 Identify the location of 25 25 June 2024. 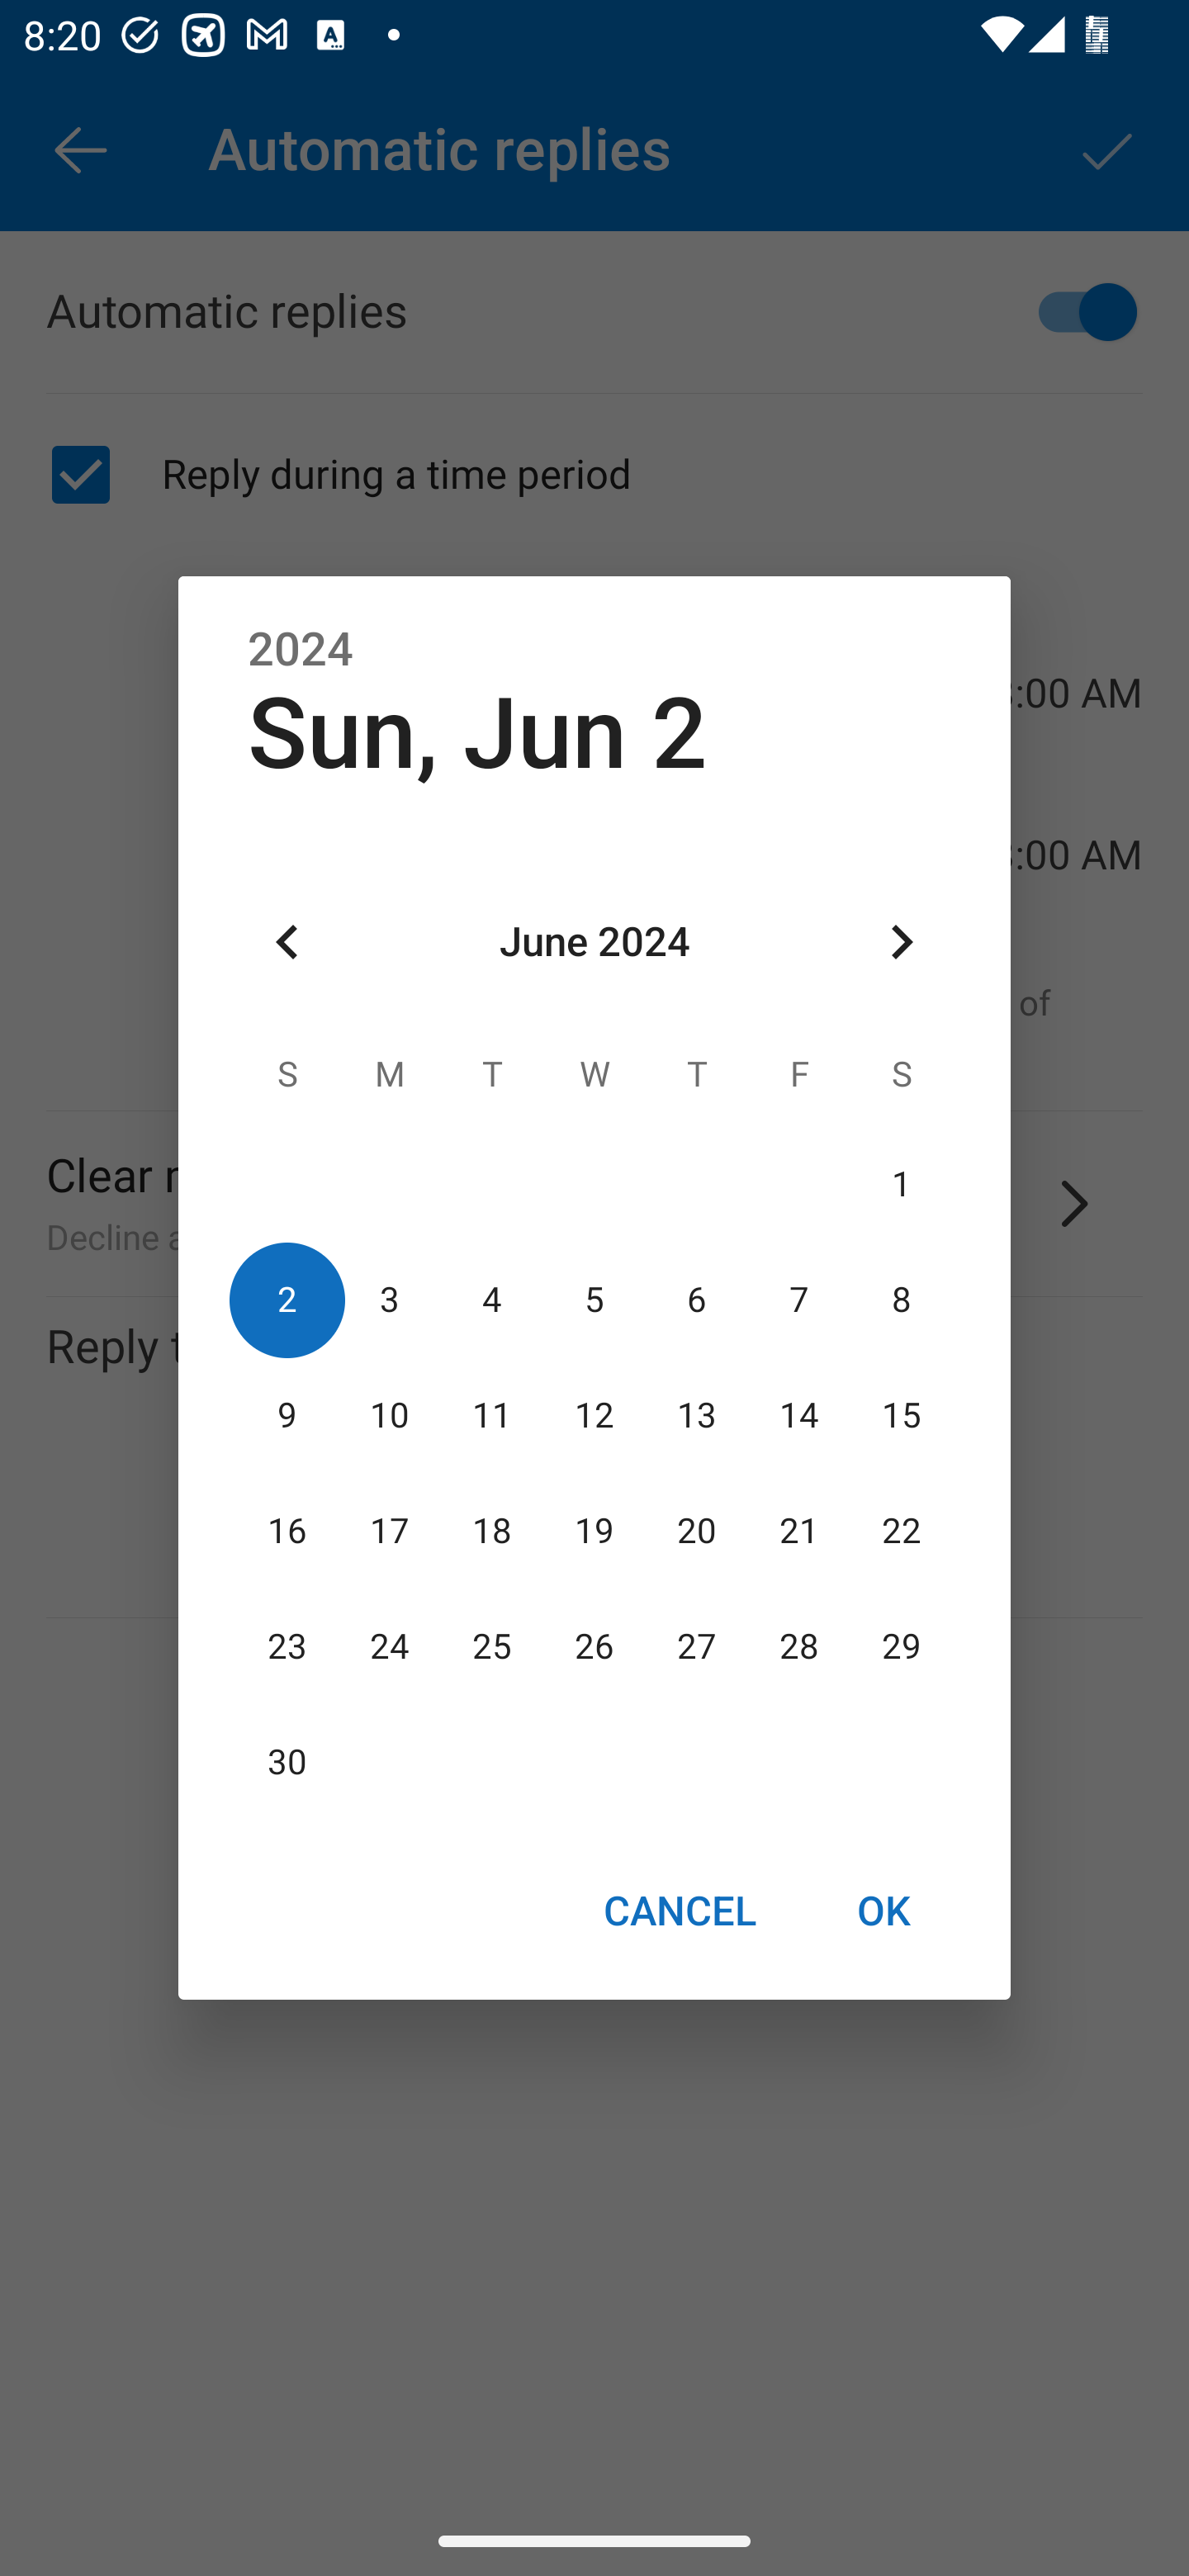
(492, 1647).